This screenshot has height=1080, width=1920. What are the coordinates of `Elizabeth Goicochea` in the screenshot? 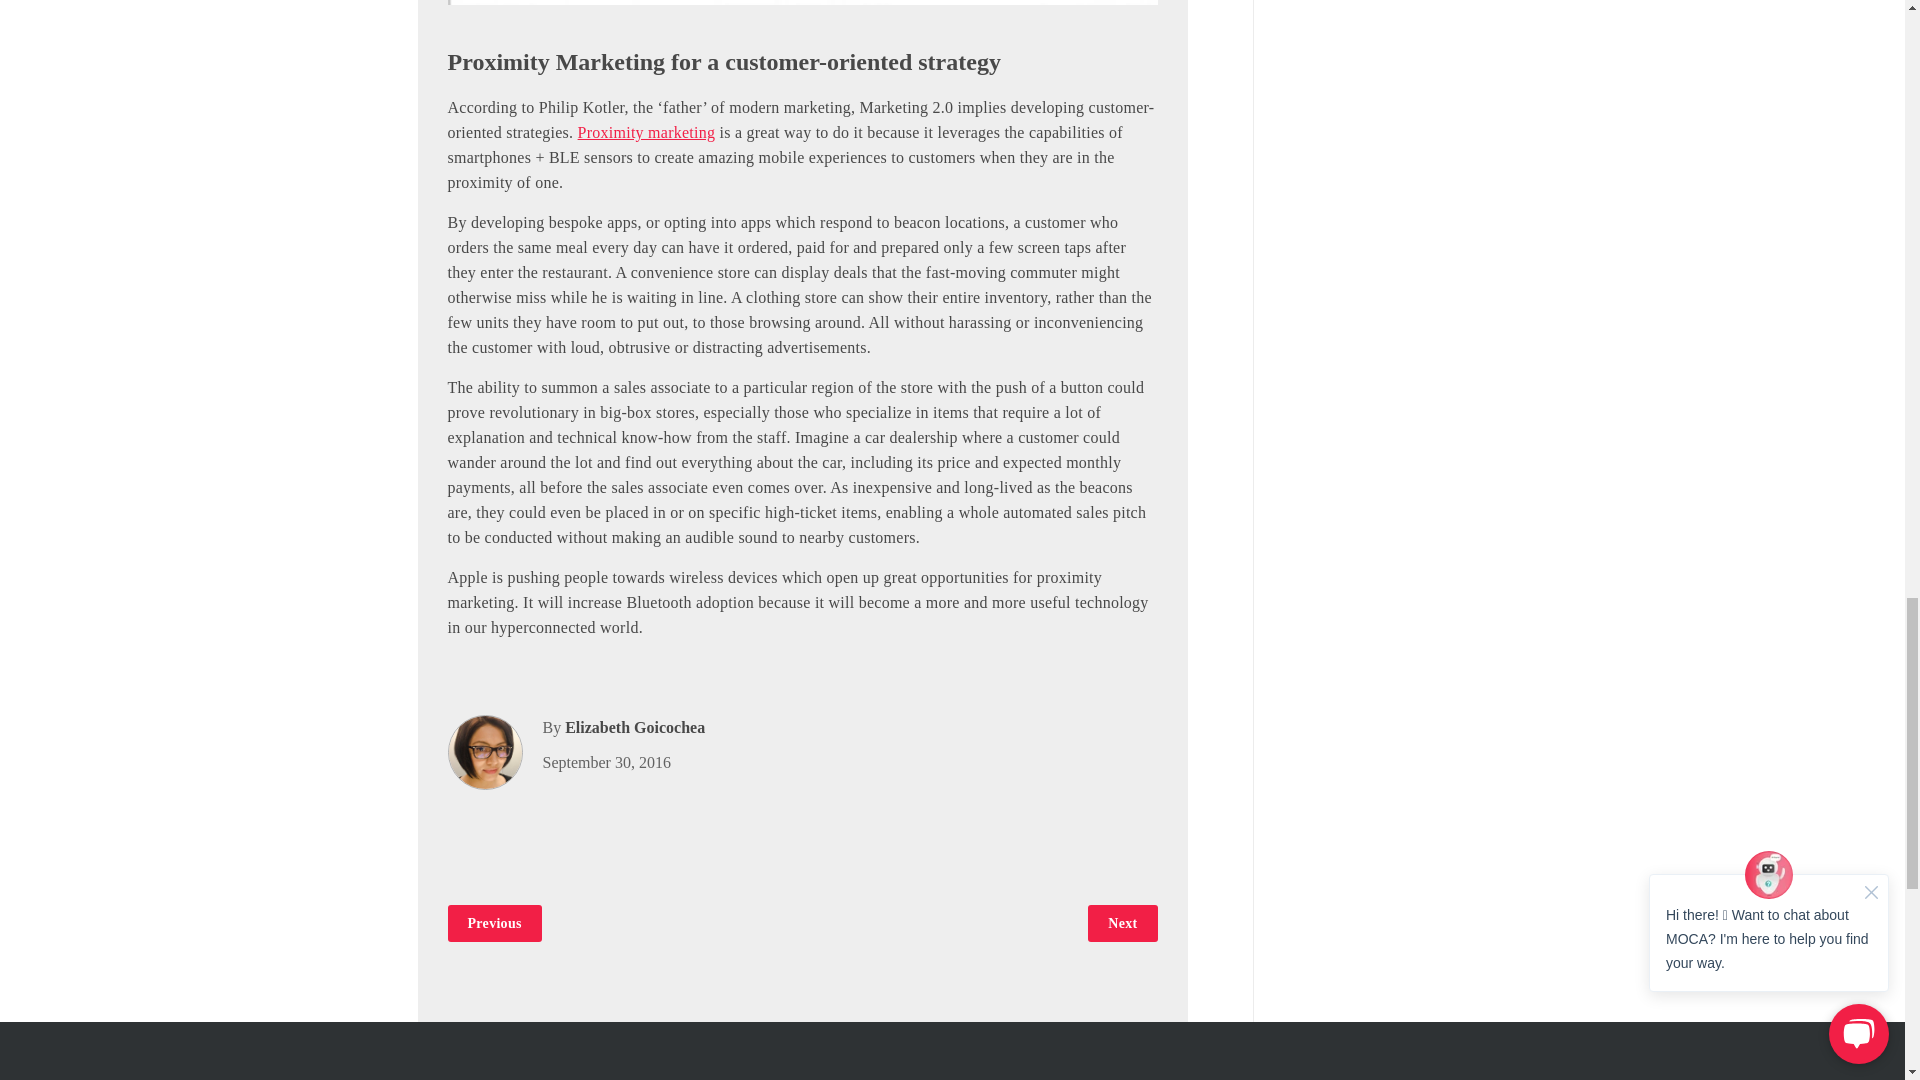 It's located at (634, 727).